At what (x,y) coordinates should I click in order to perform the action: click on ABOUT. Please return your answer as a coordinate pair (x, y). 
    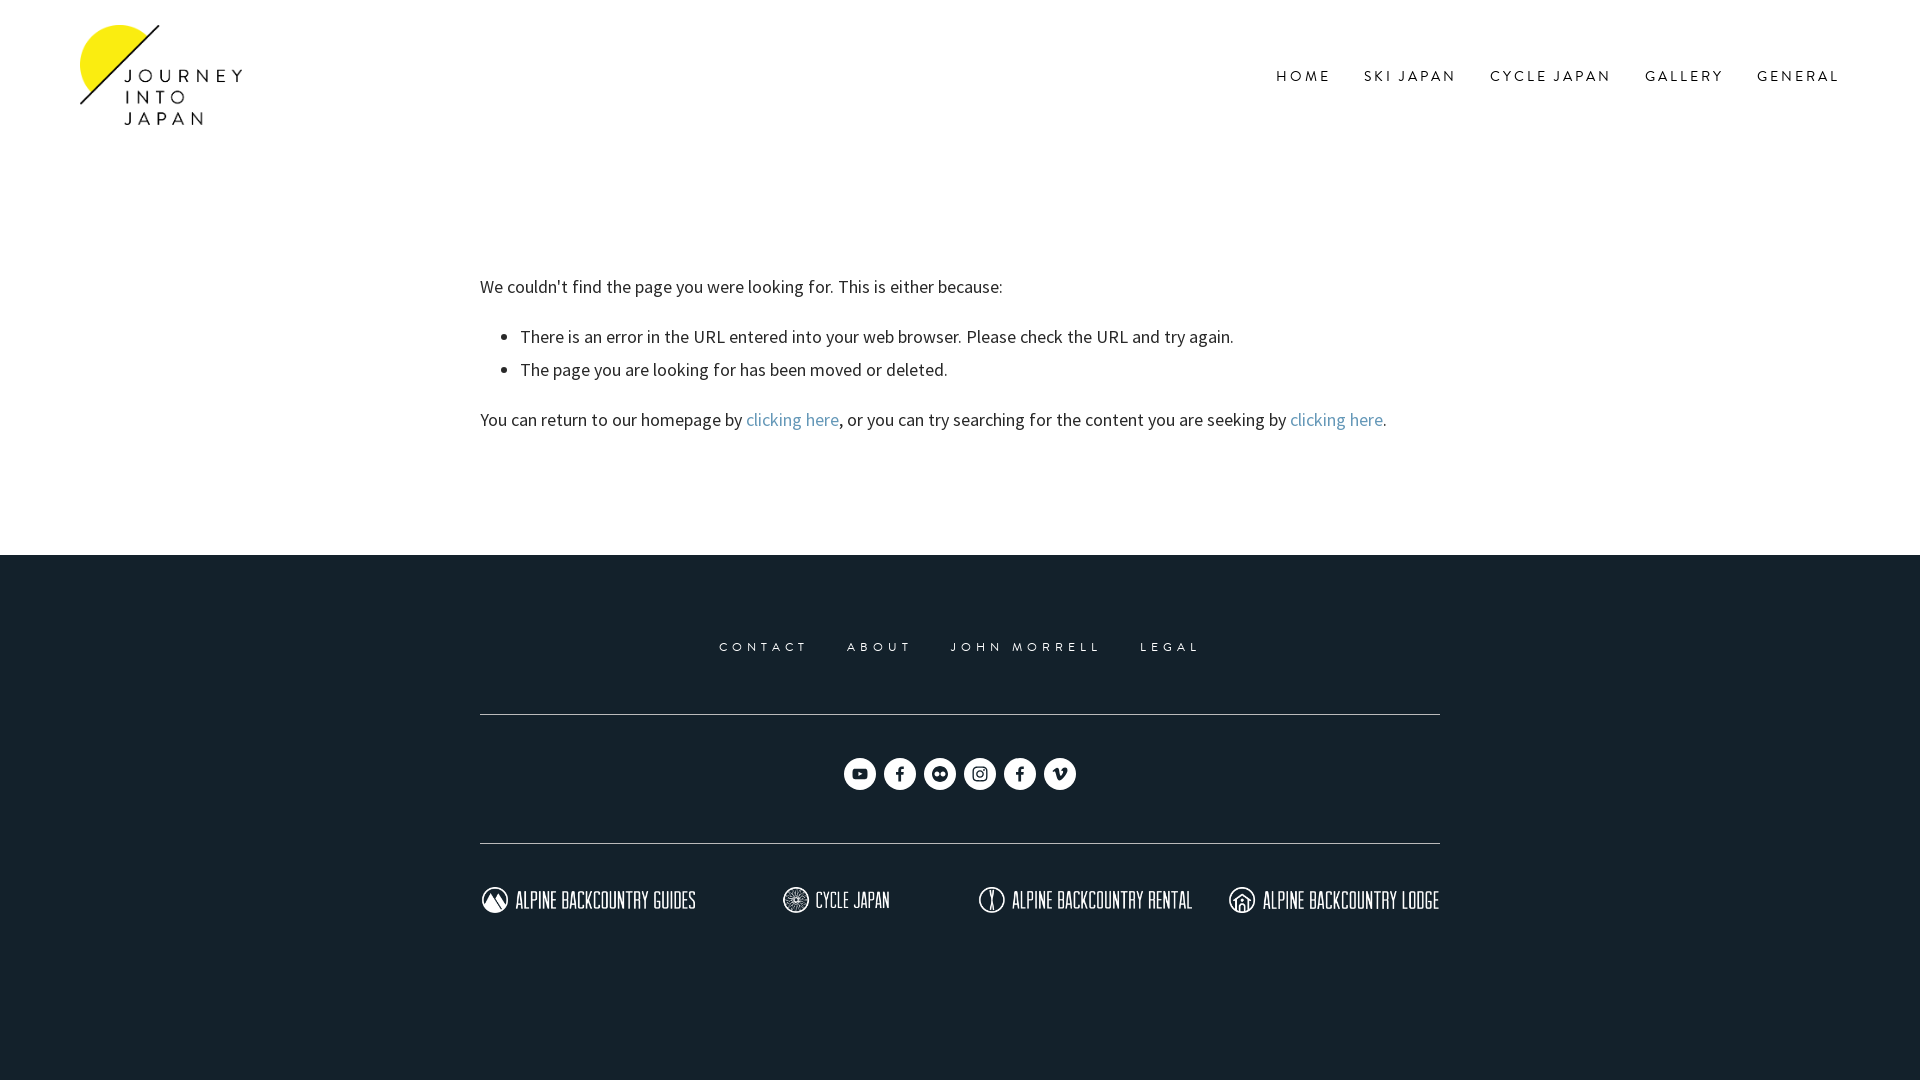
    Looking at the image, I should click on (880, 647).